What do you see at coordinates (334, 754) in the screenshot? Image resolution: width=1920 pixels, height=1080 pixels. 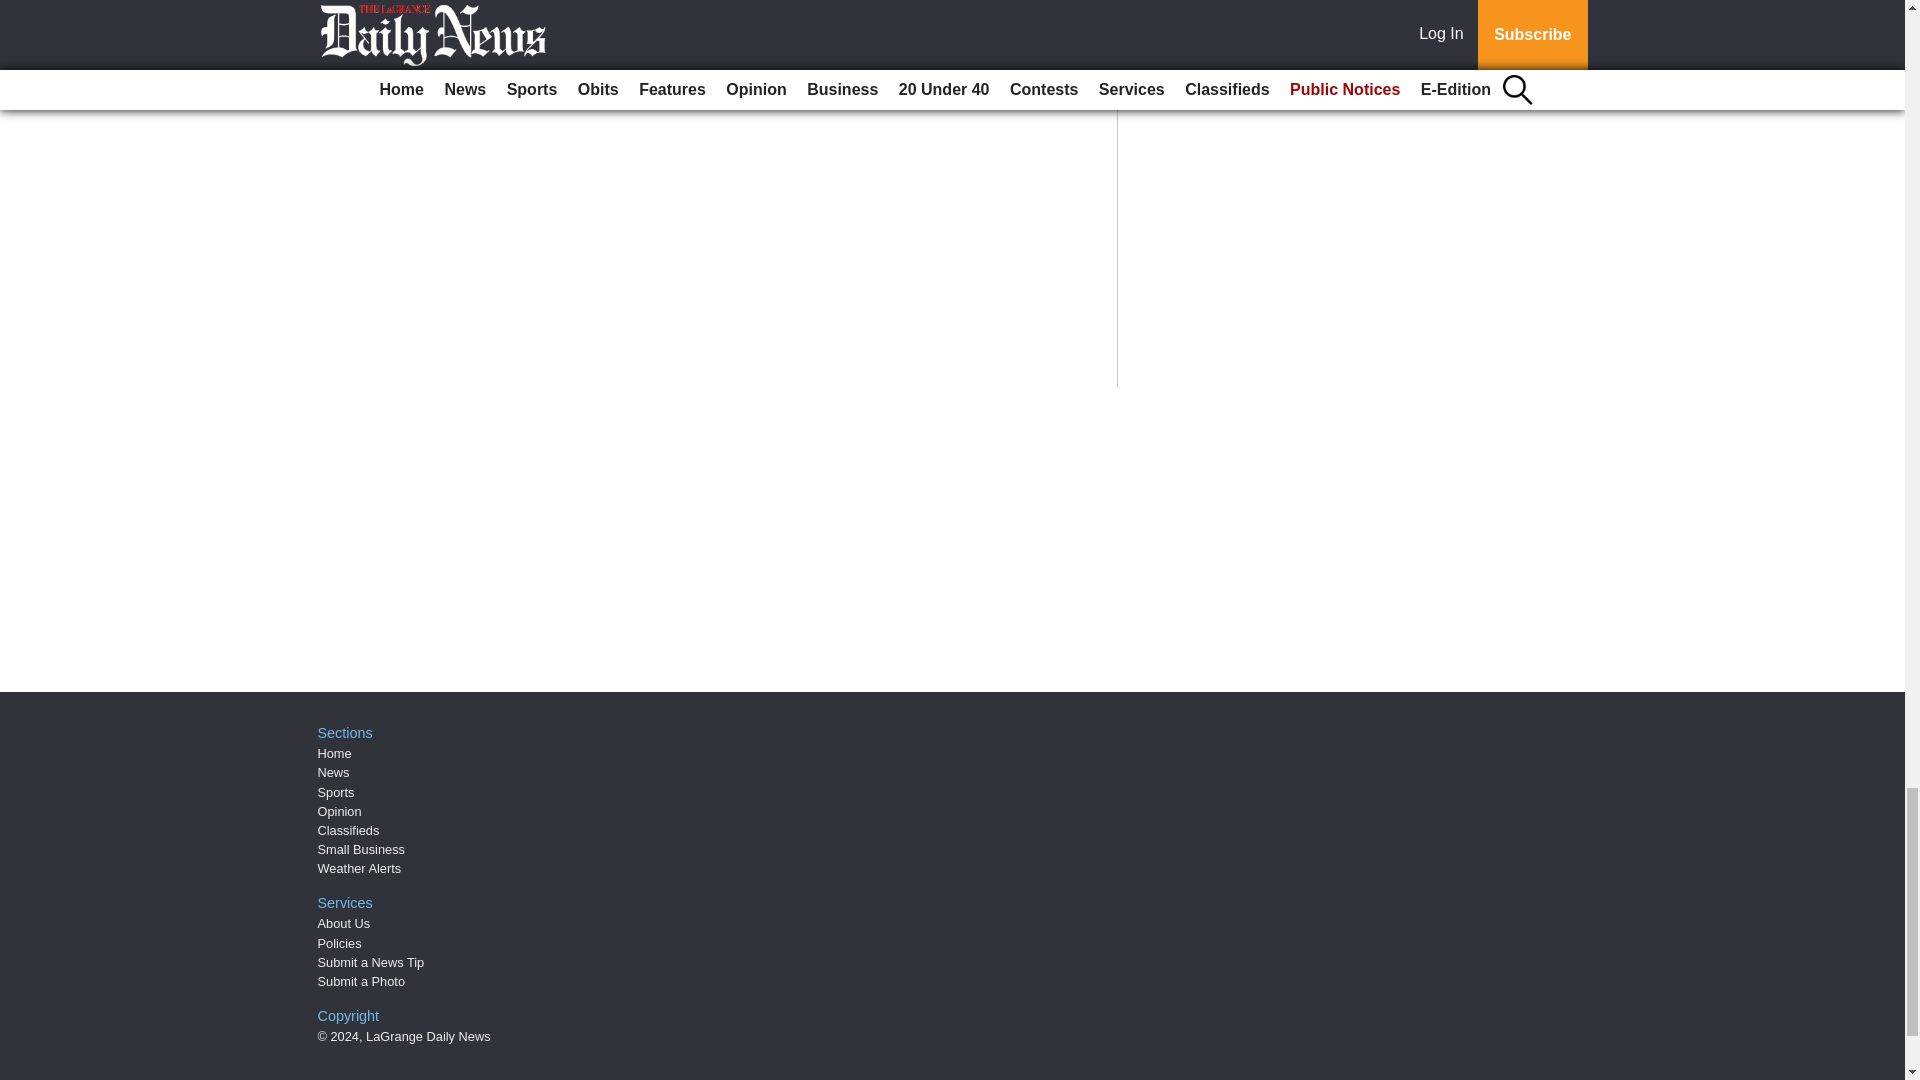 I see `Home` at bounding box center [334, 754].